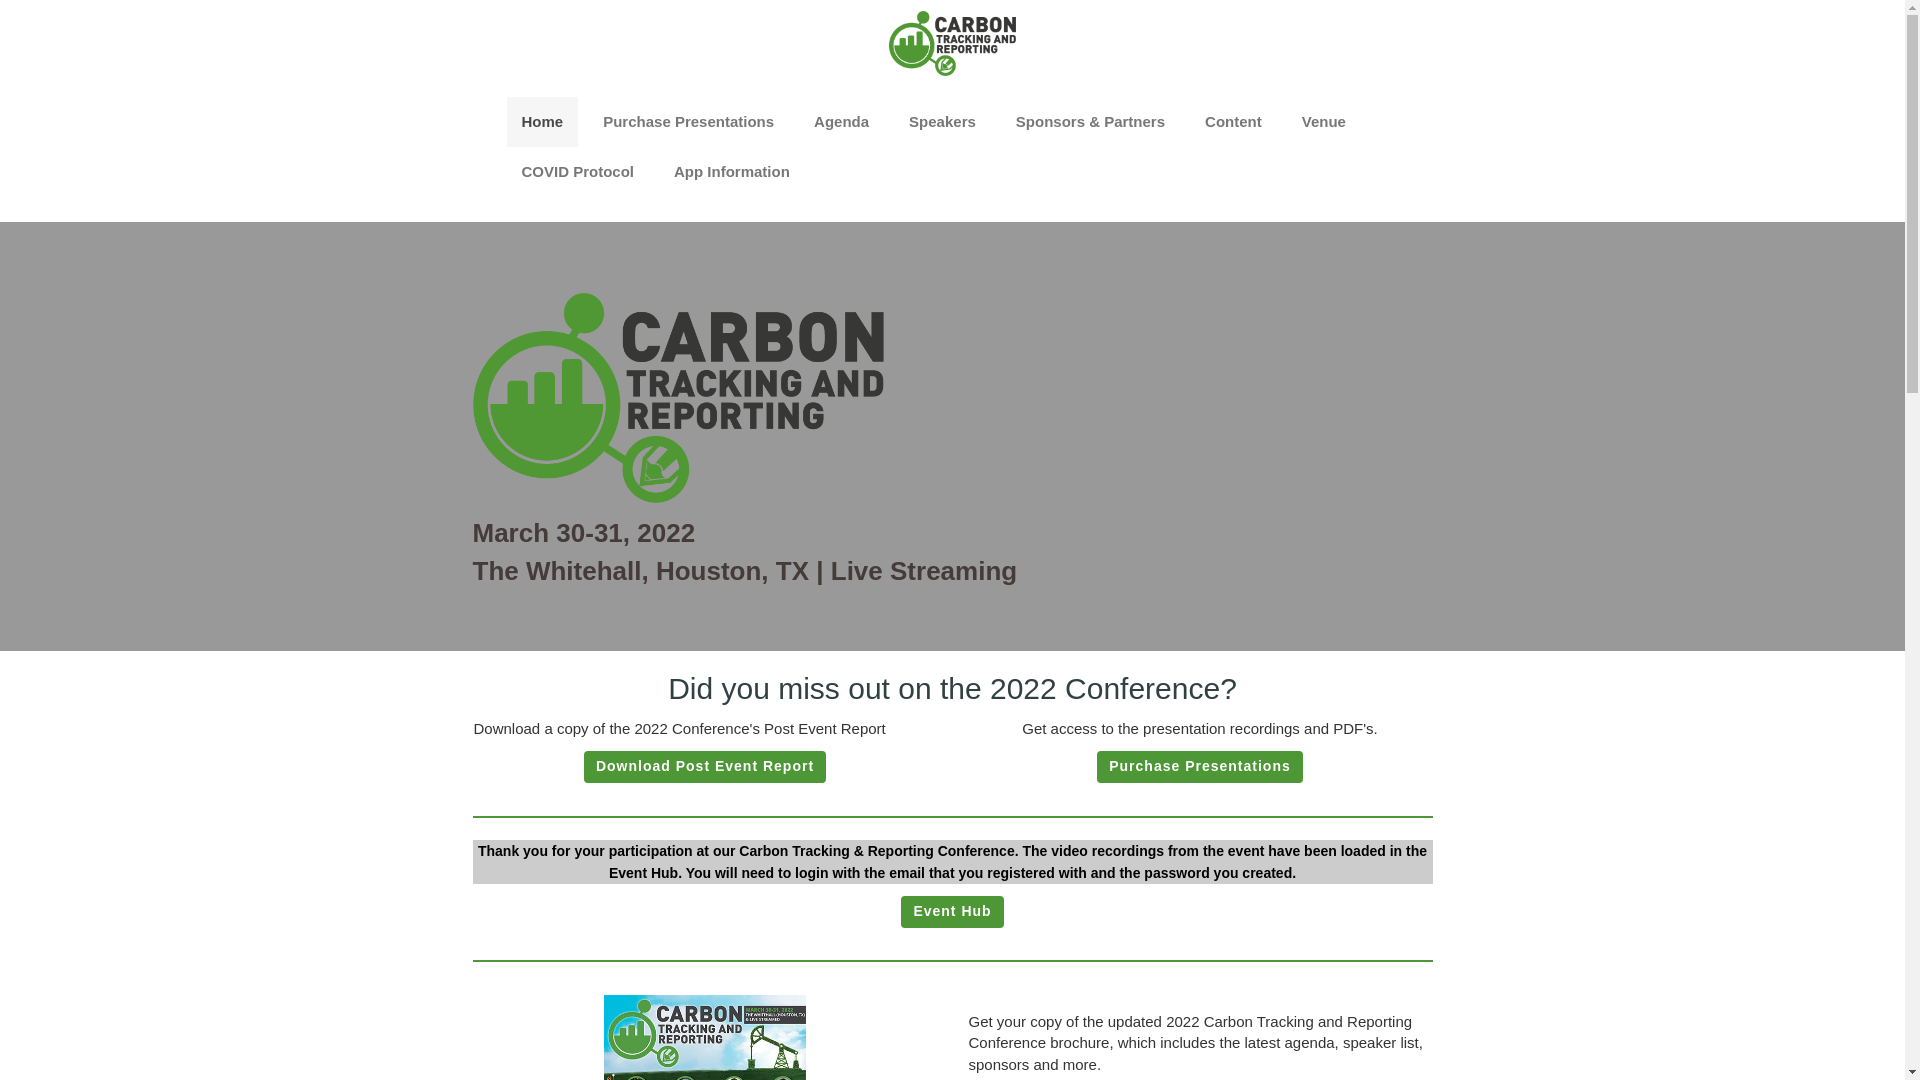 This screenshot has width=1920, height=1080. I want to click on Home, so click(542, 122).